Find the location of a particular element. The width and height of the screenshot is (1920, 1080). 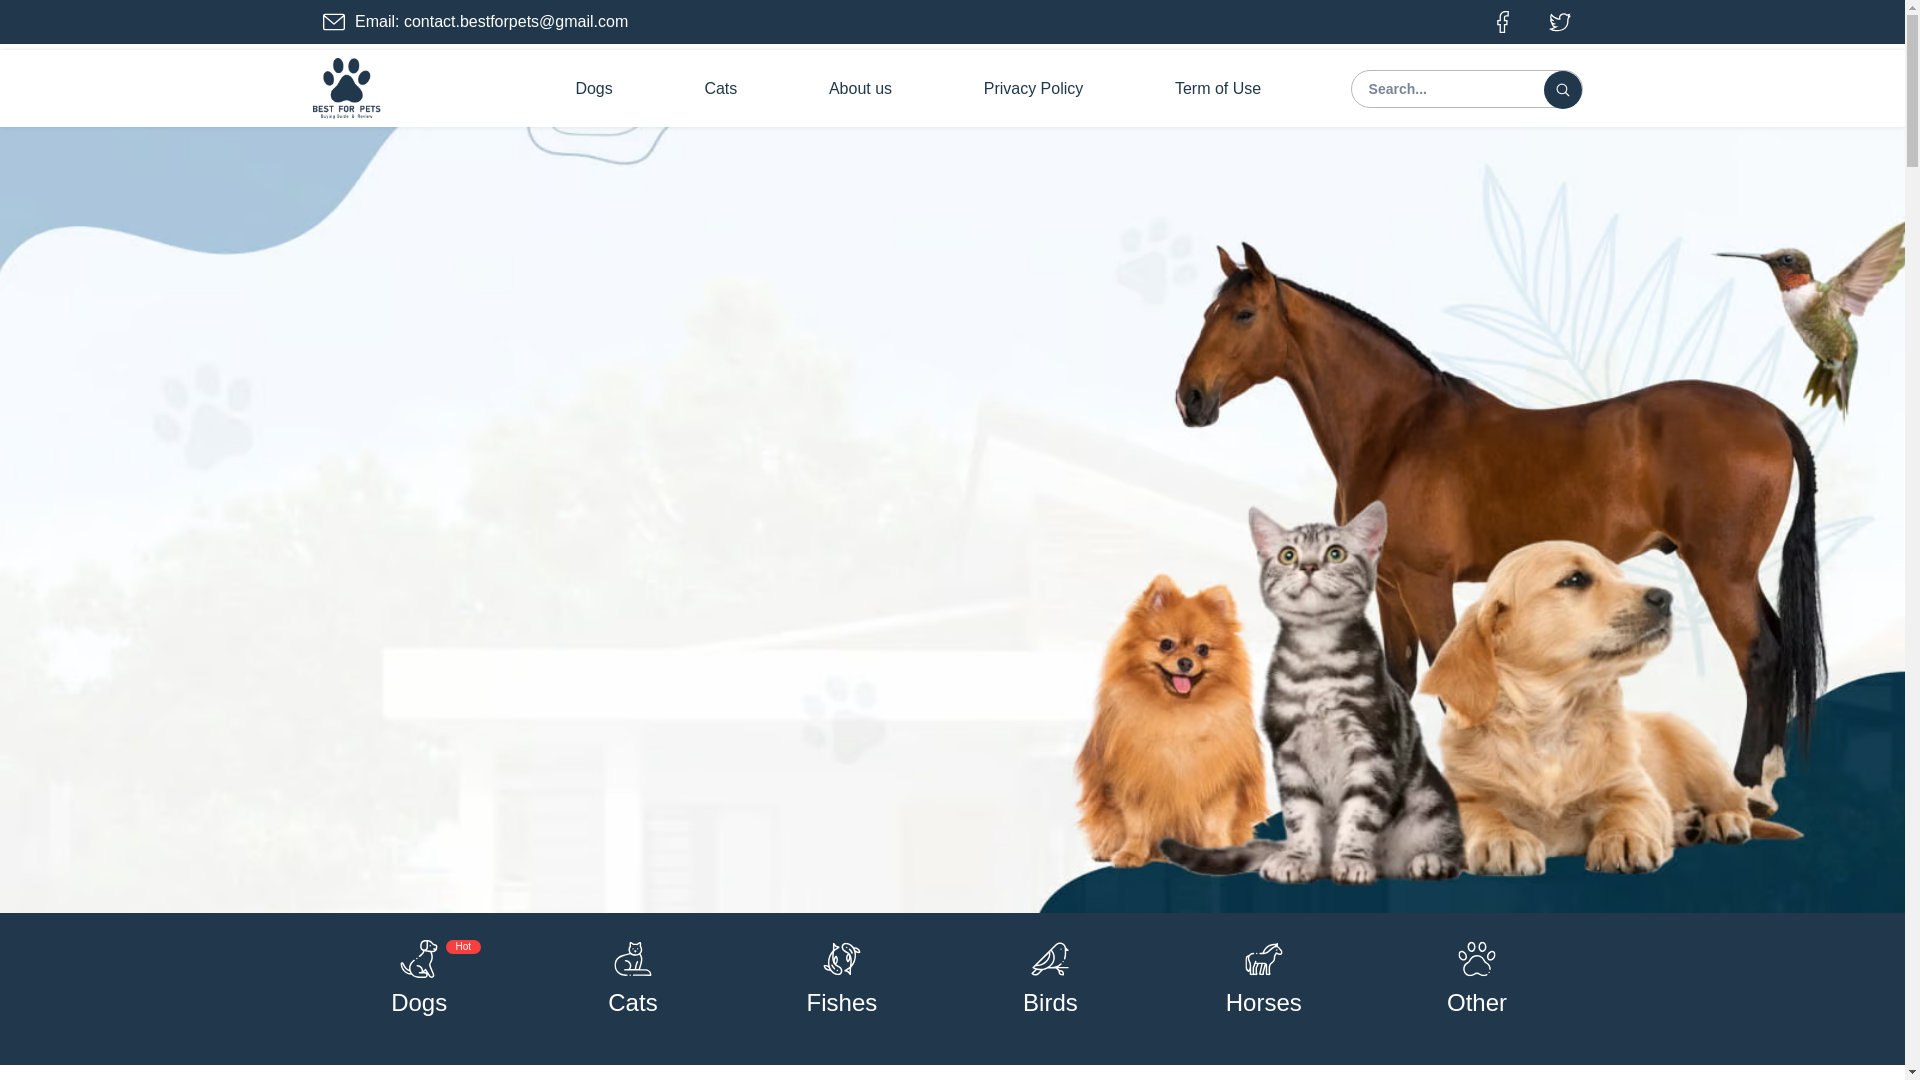

Term of Use is located at coordinates (1218, 88).